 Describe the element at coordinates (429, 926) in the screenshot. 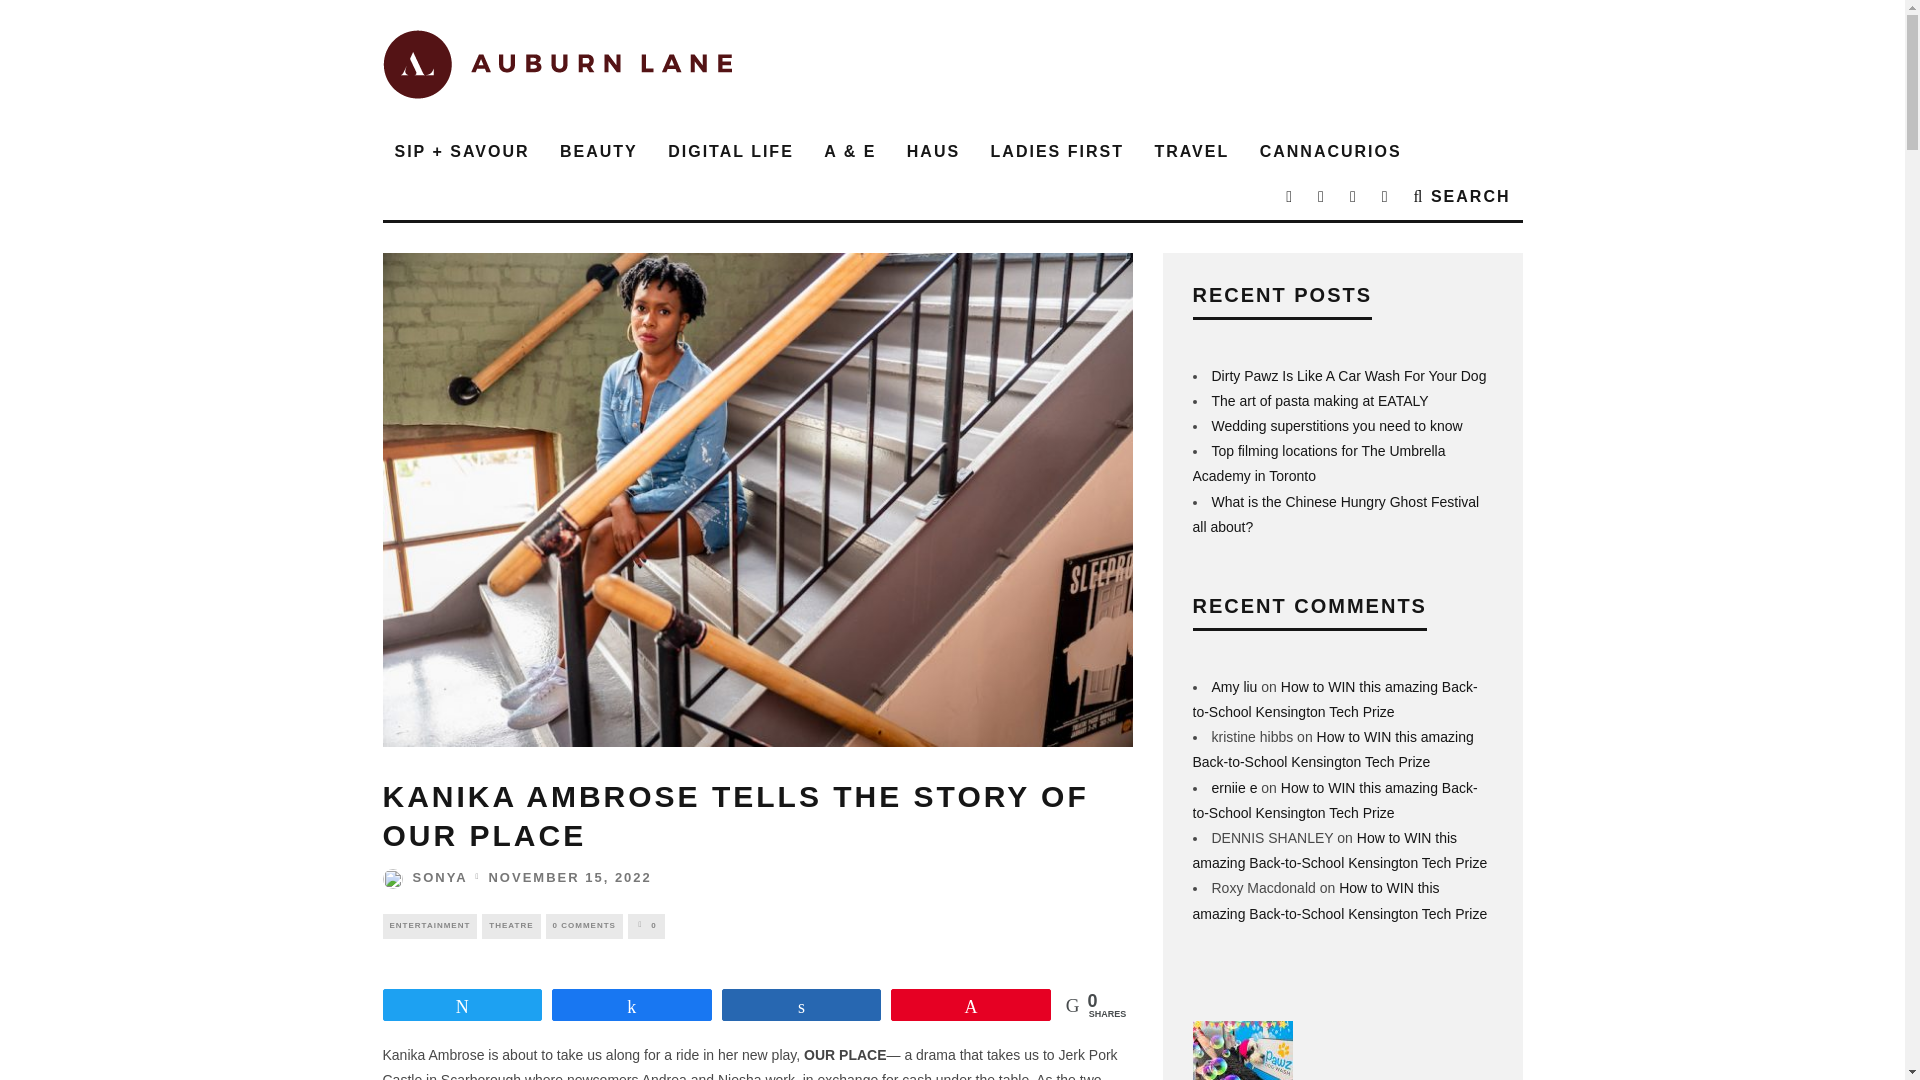

I see `View all posts in Entertainment` at that location.